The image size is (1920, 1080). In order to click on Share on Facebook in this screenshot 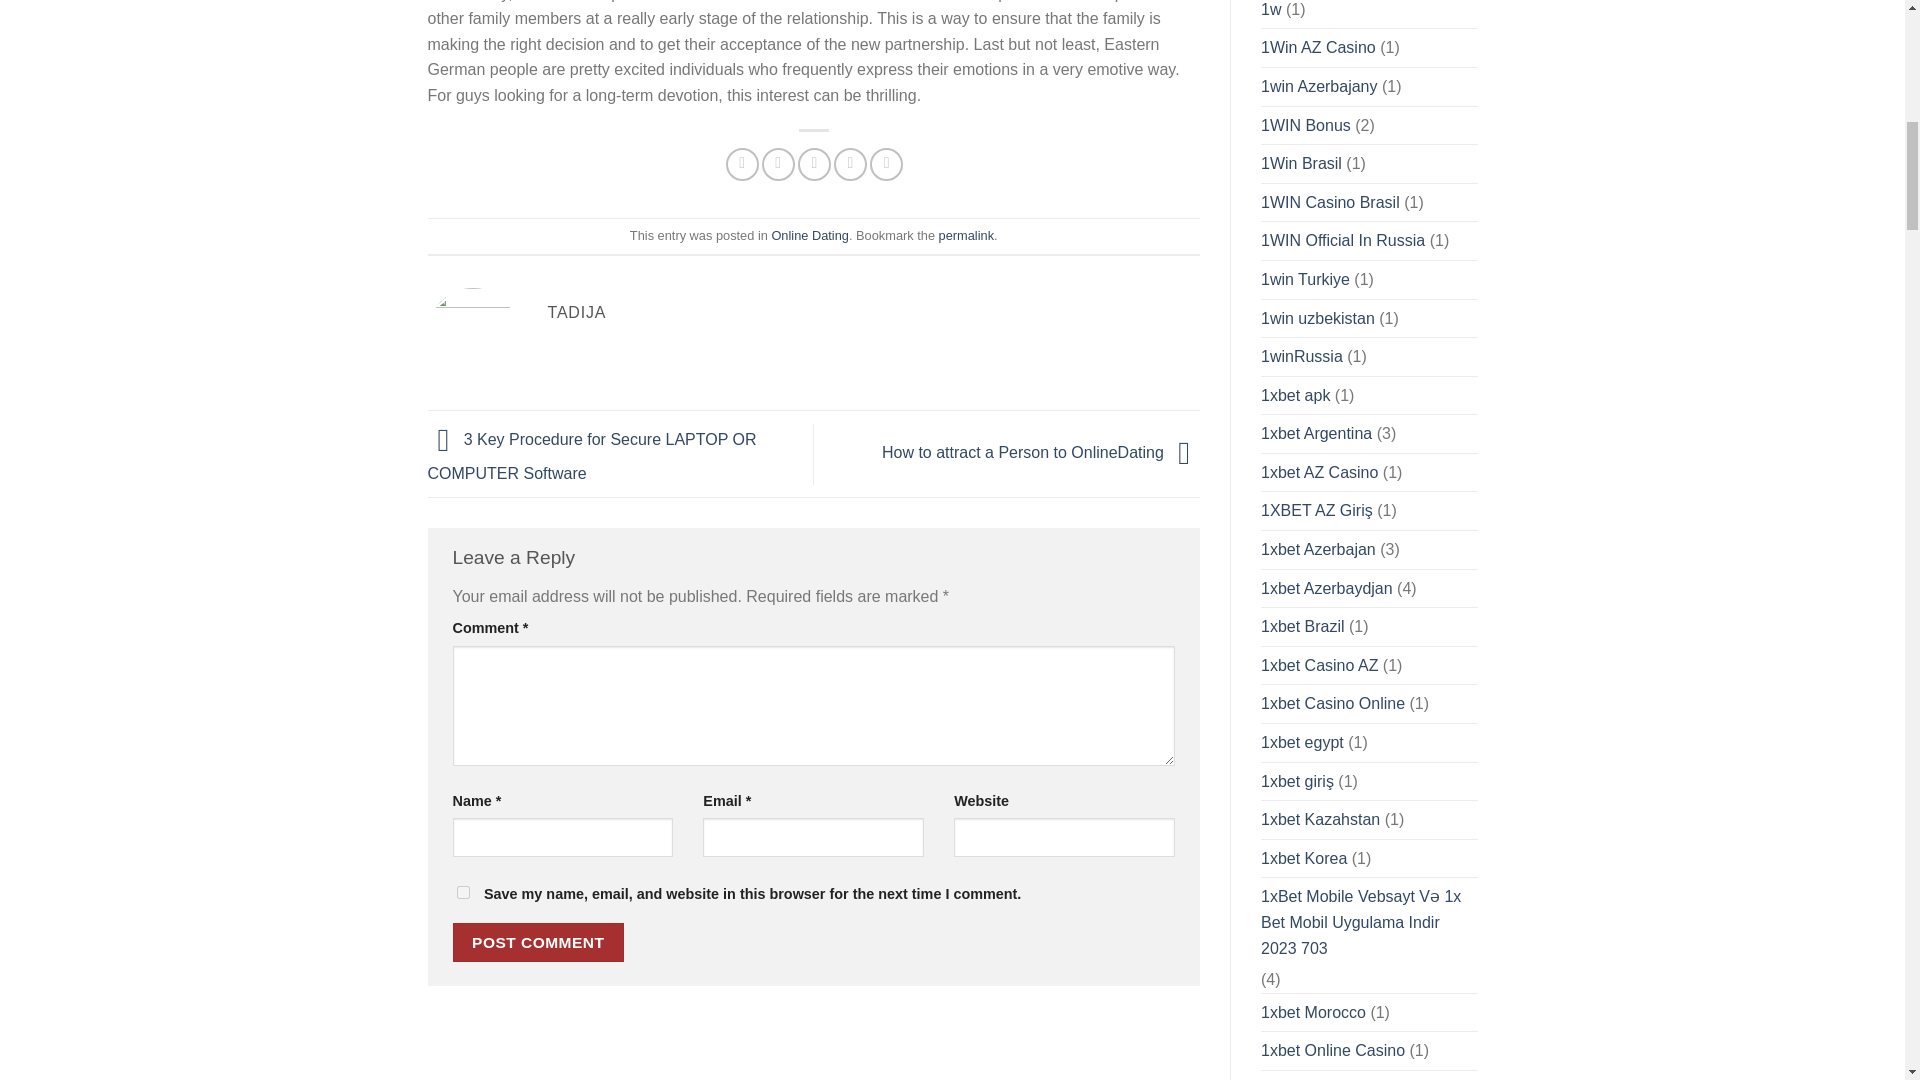, I will do `click(742, 164)`.